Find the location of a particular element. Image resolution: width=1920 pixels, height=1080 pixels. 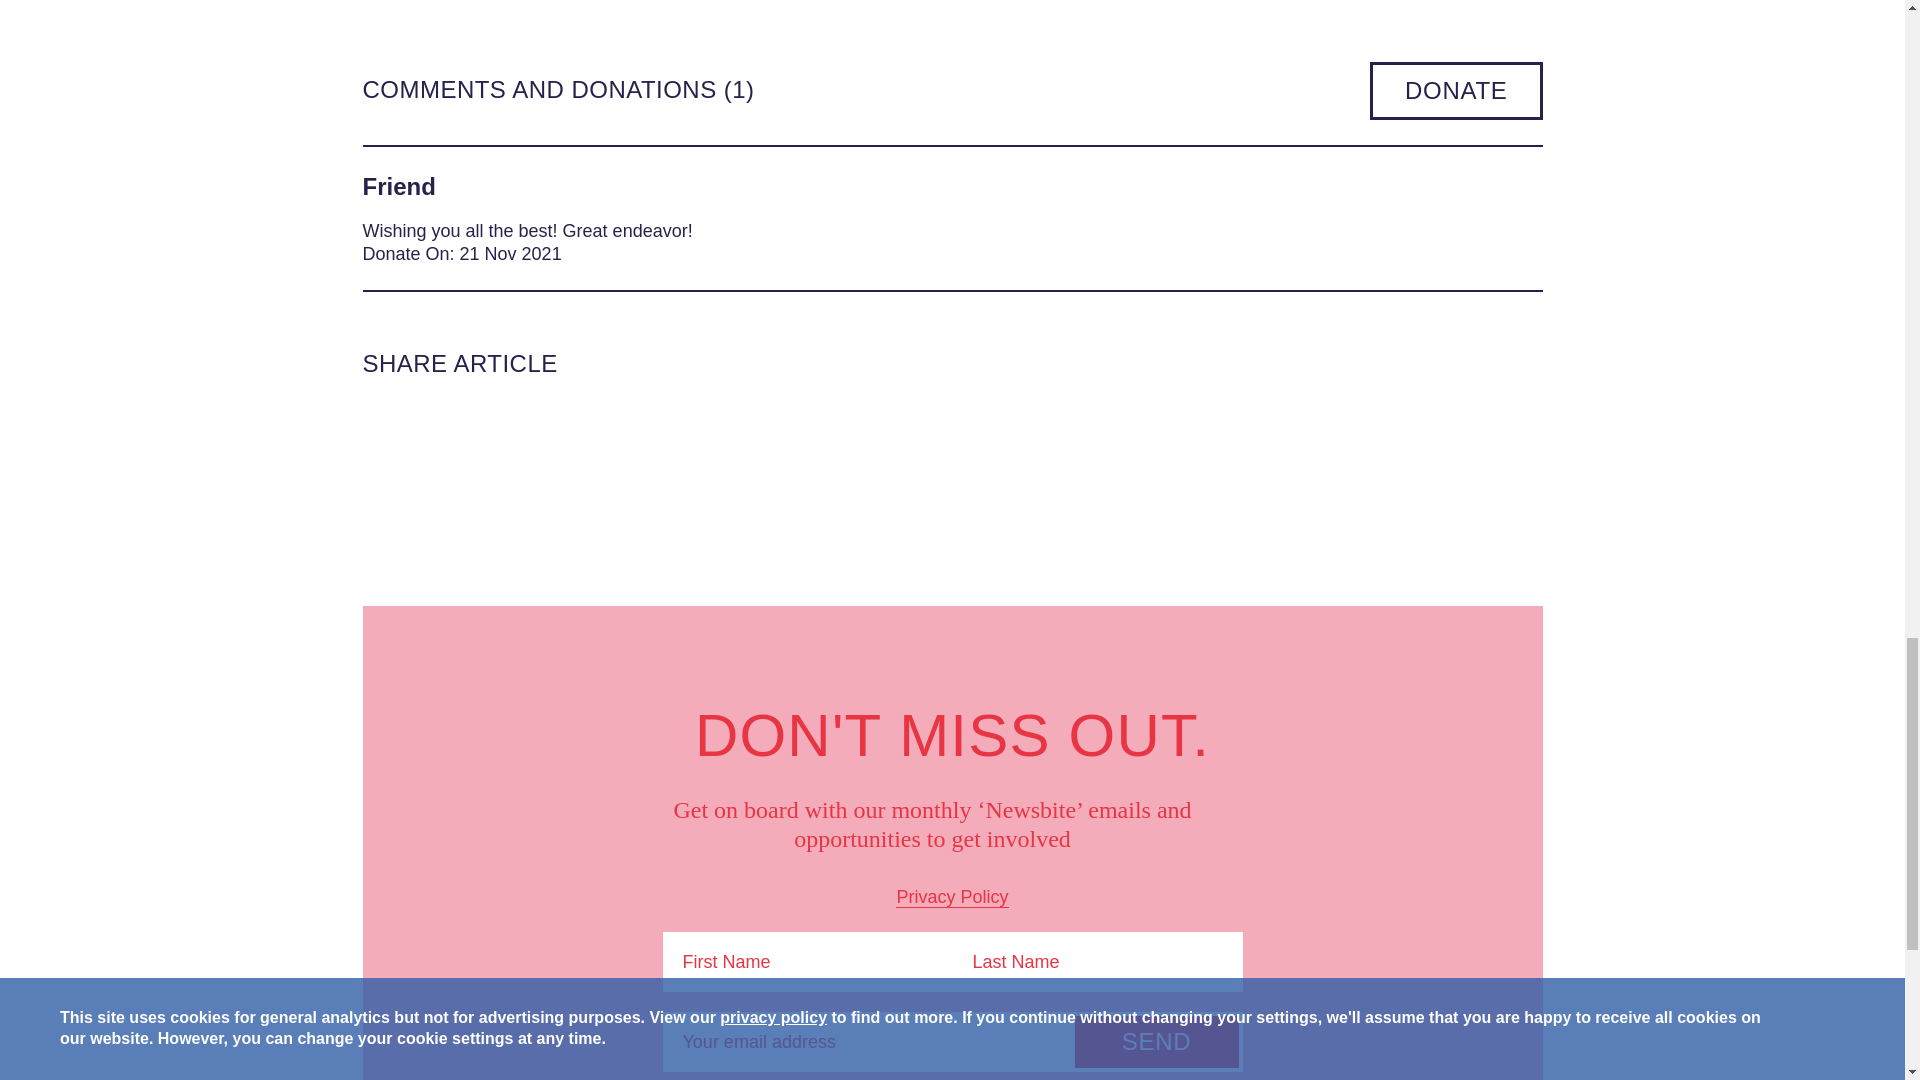

DONATE is located at coordinates (1456, 90).